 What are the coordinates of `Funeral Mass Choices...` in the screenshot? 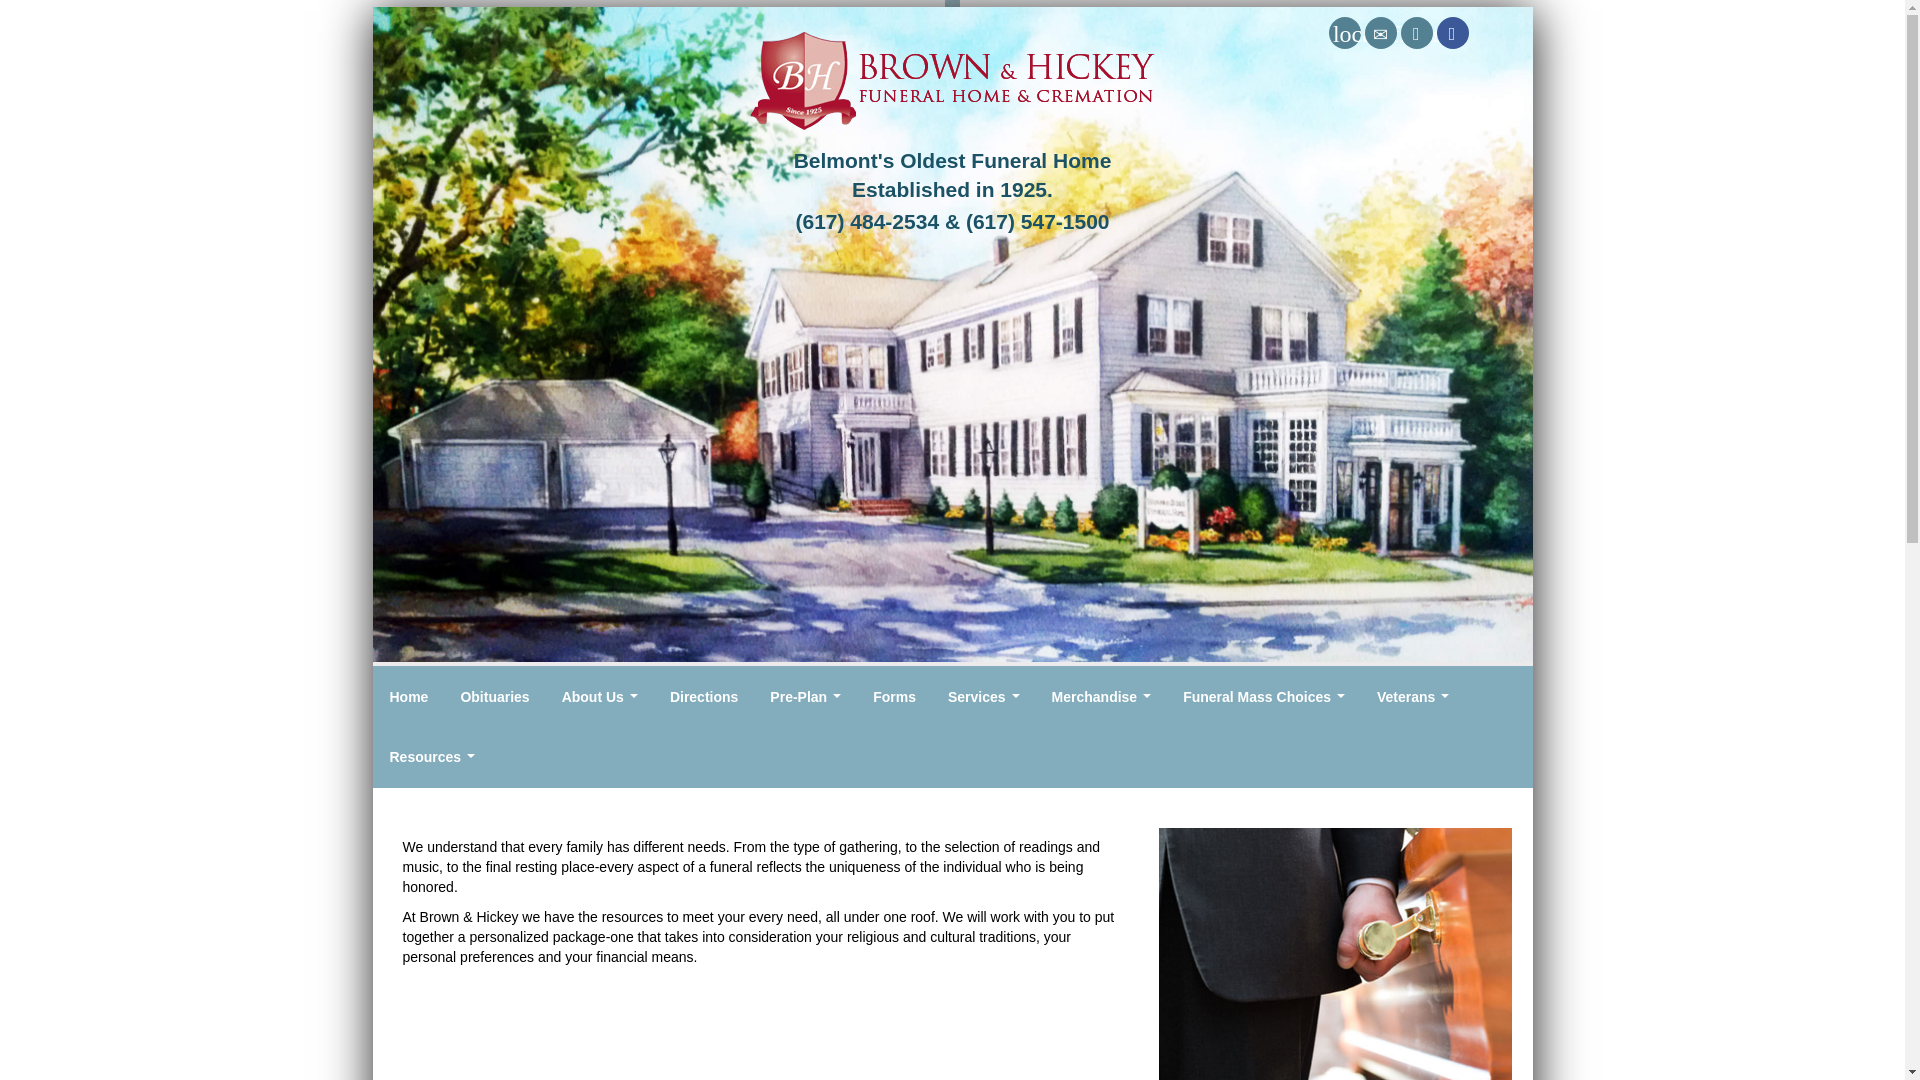 It's located at (1264, 696).